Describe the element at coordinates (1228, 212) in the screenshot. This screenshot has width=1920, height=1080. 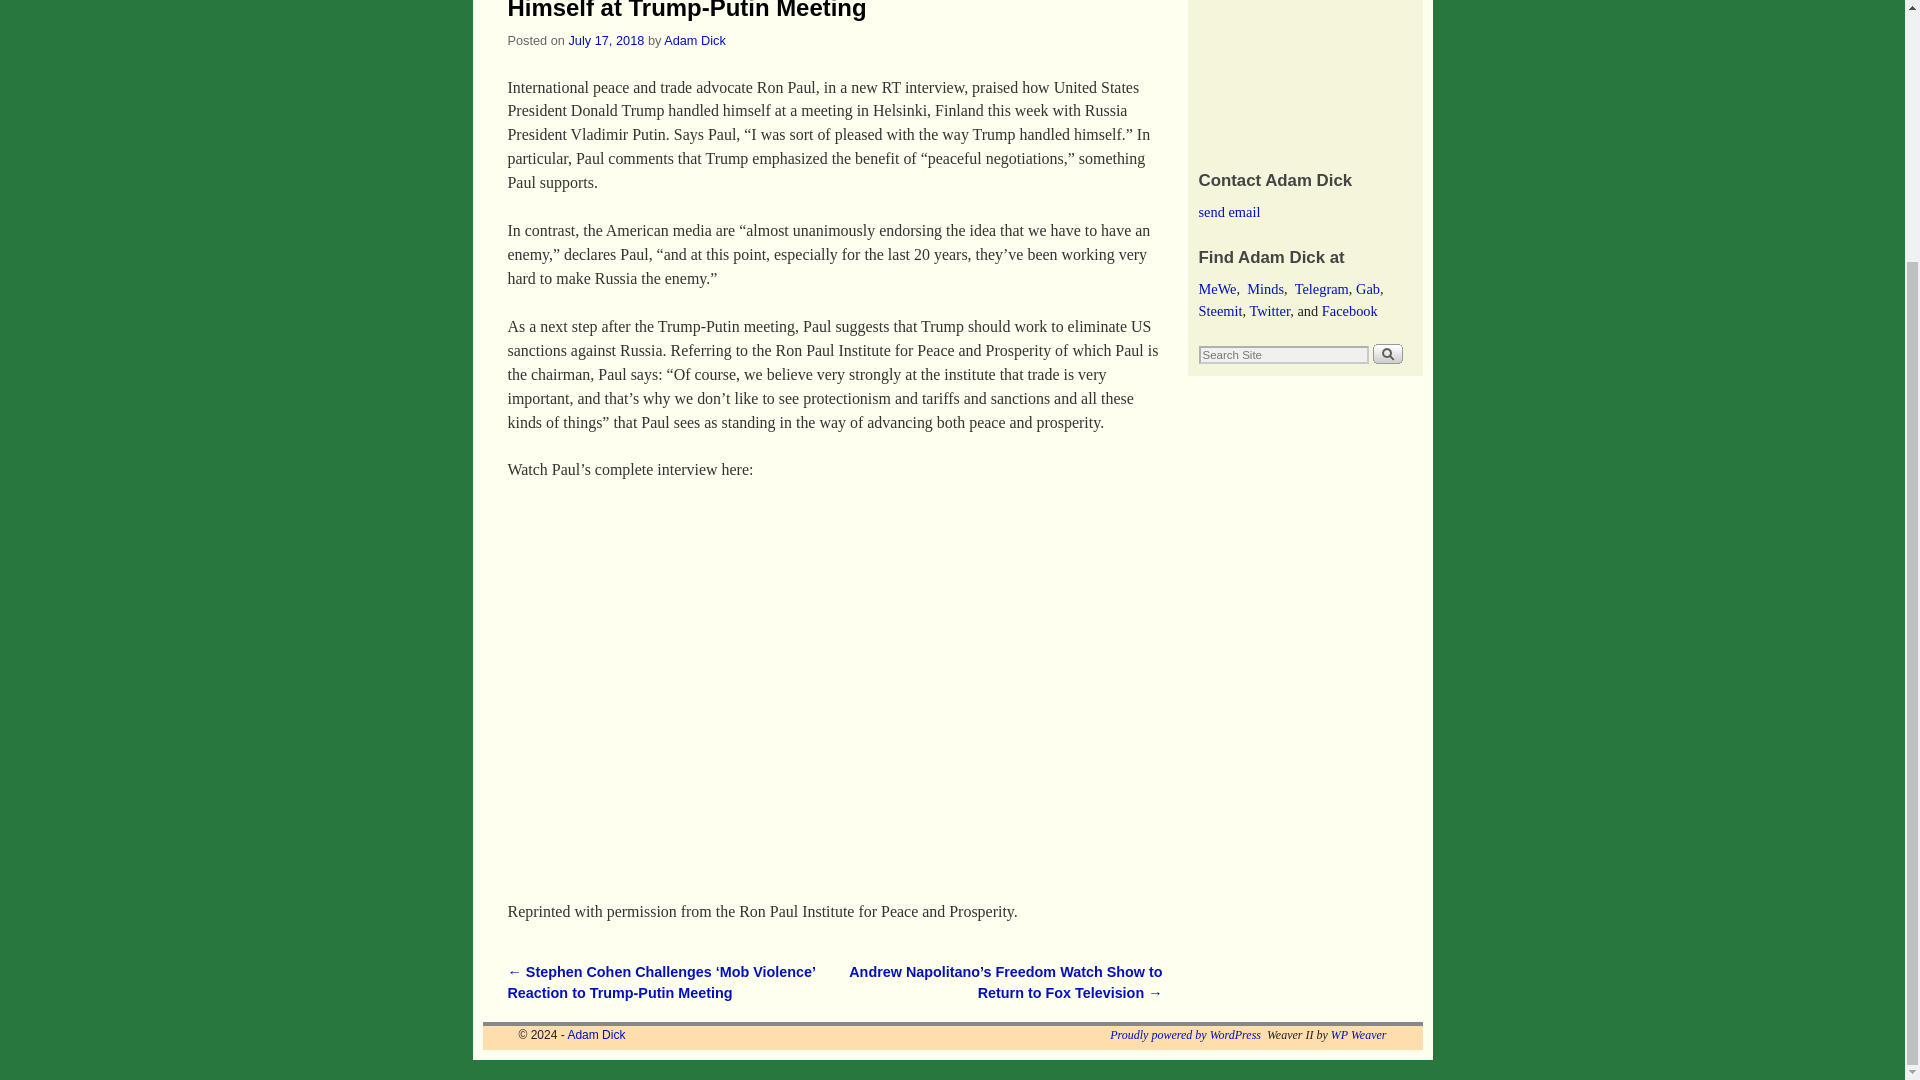
I see `send email` at that location.